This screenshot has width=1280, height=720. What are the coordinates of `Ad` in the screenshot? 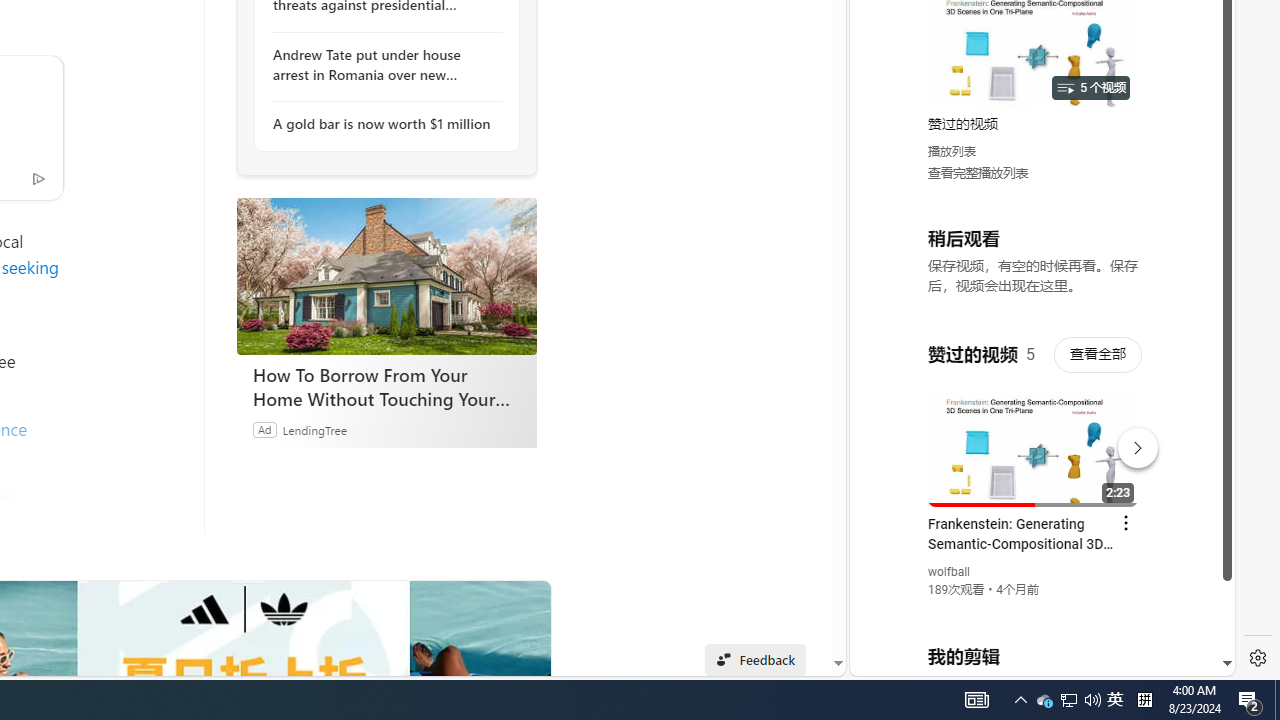 It's located at (264, 429).